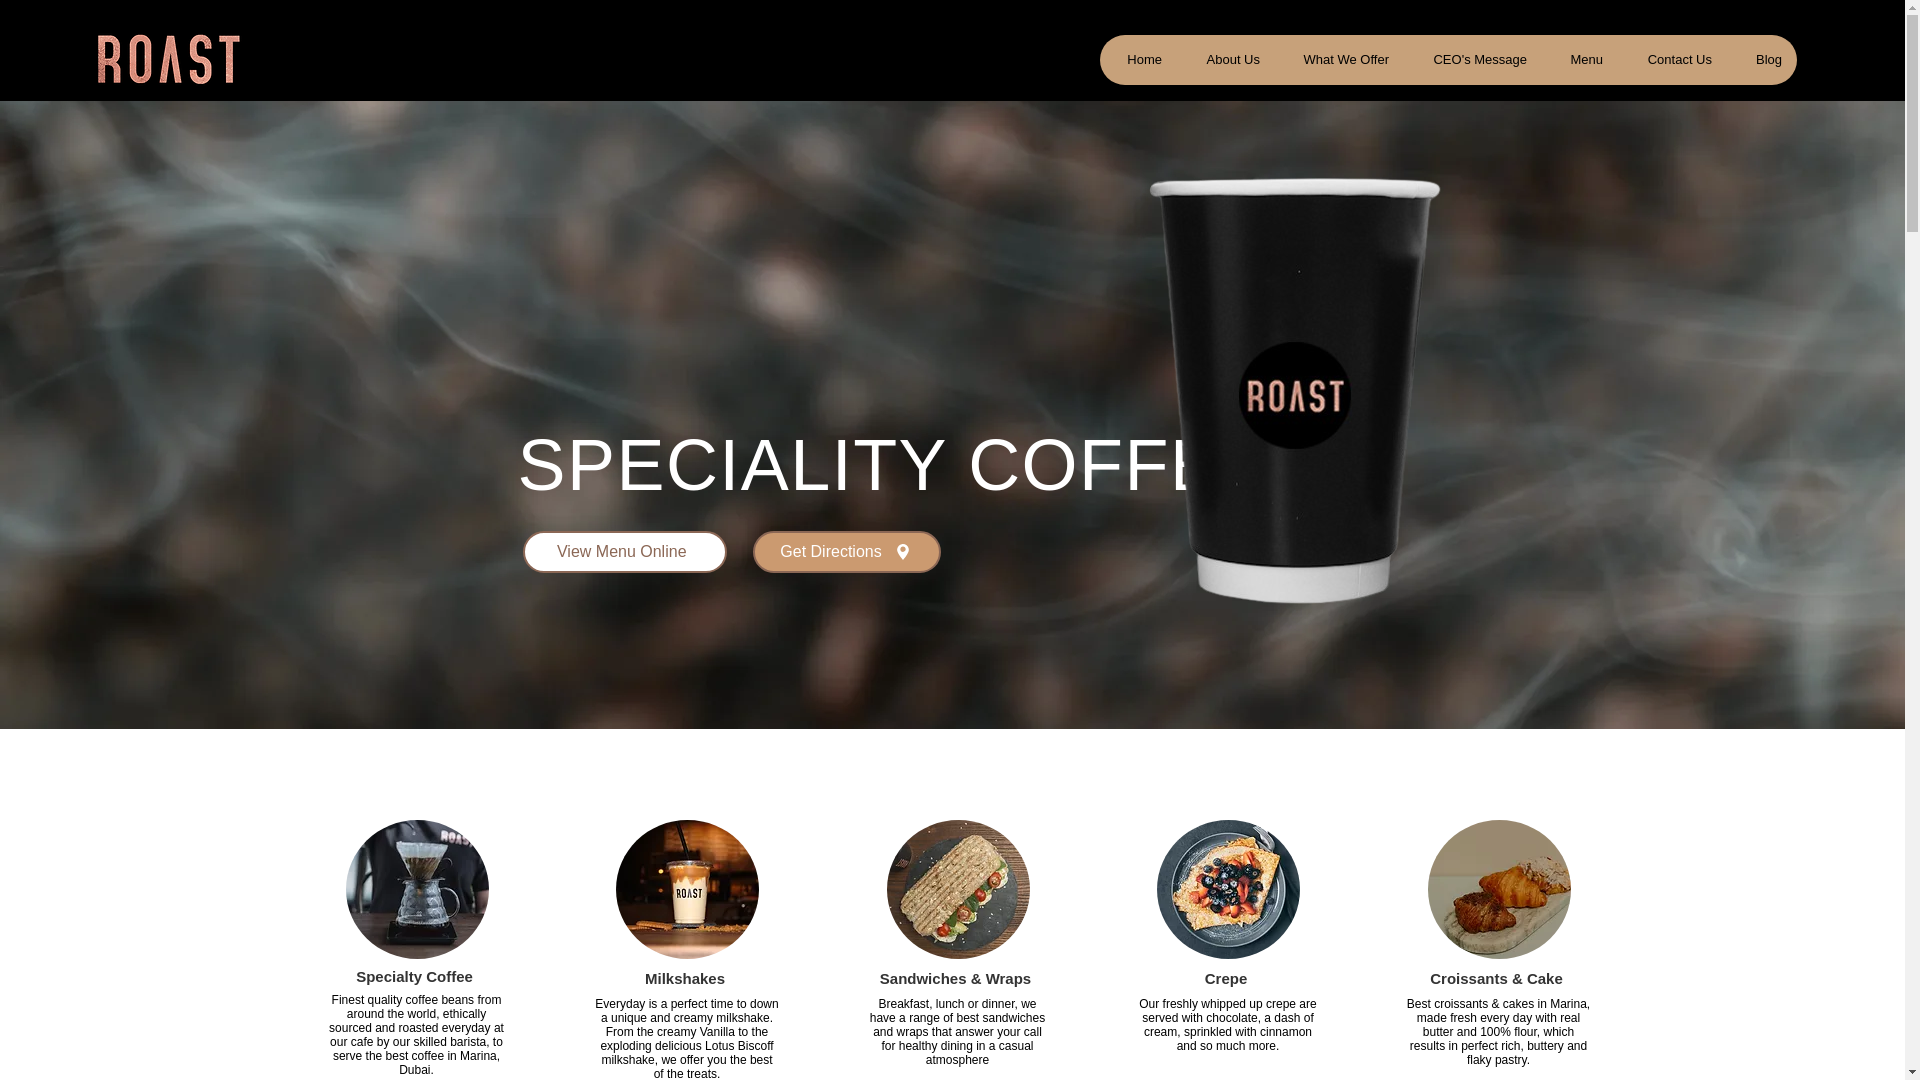 The image size is (1920, 1080). I want to click on Blog, so click(1762, 60).